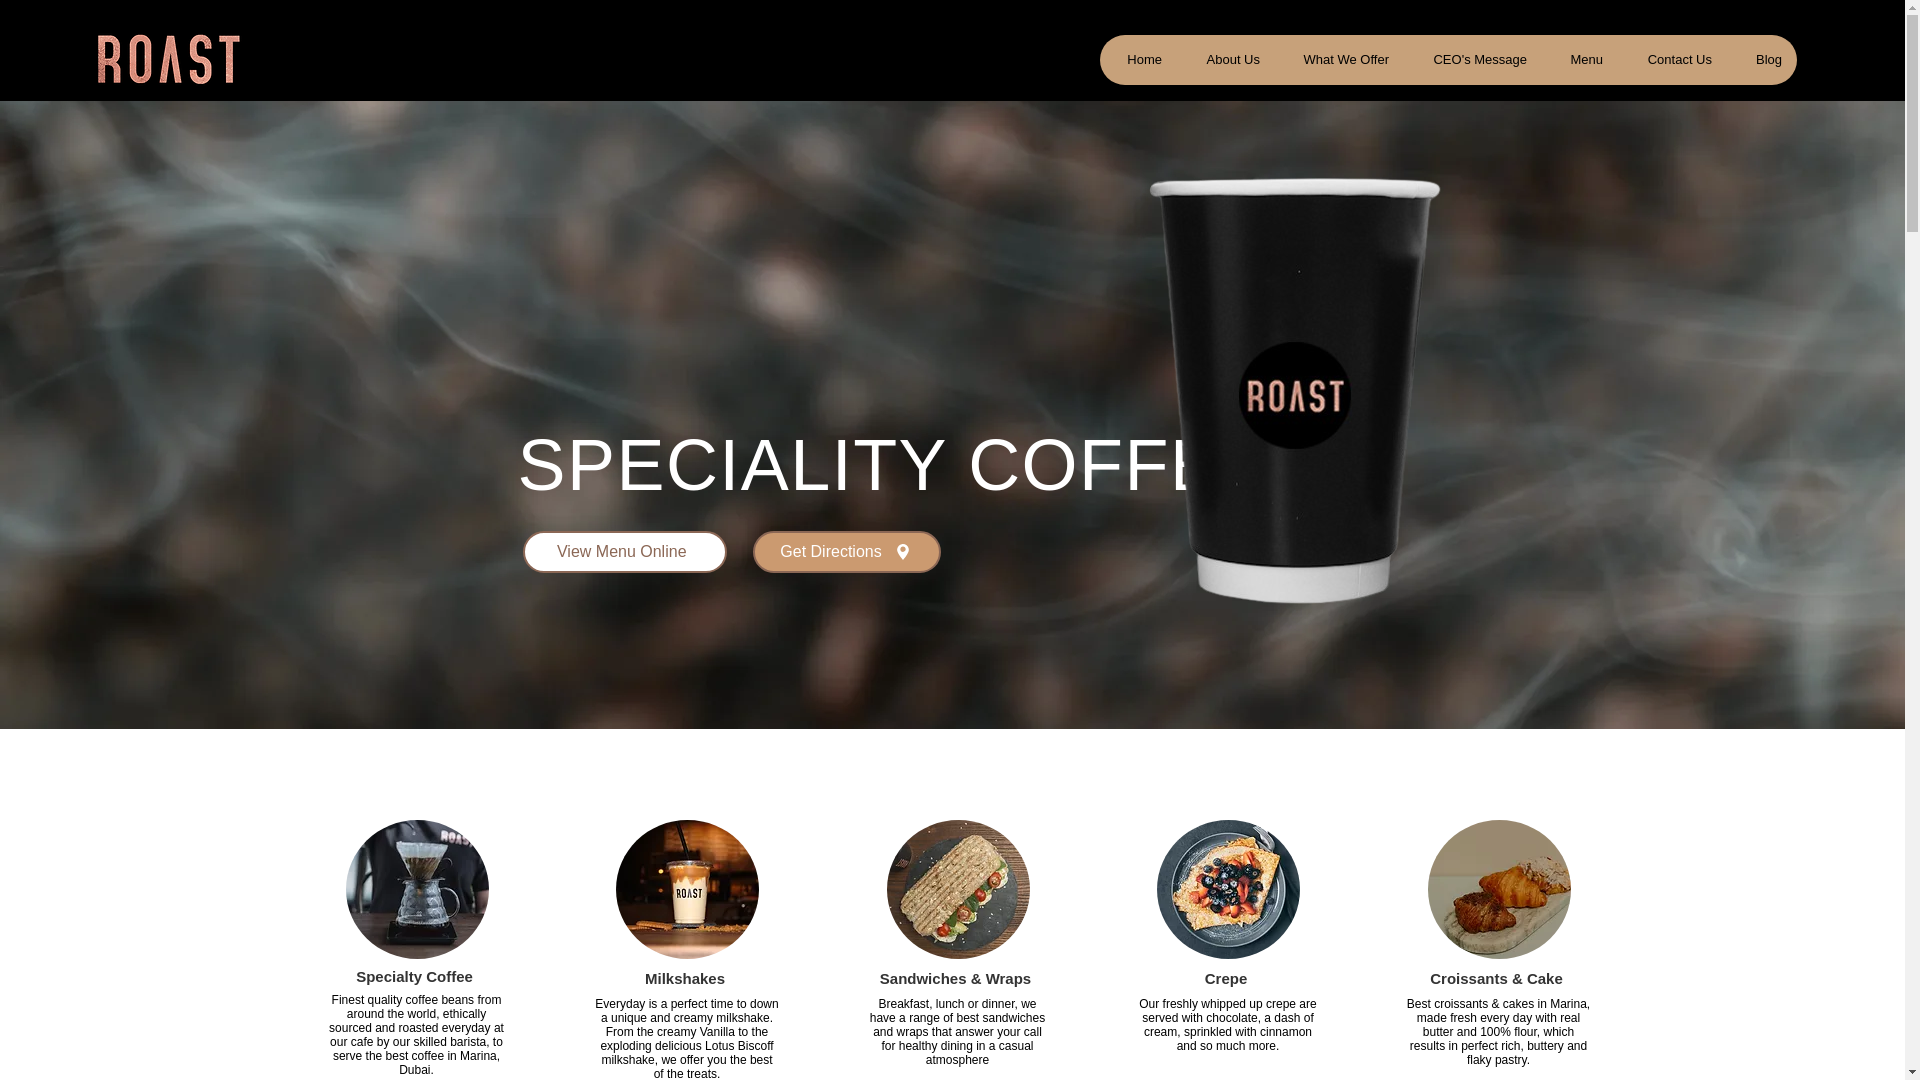 The image size is (1920, 1080). I want to click on Blog, so click(1762, 60).